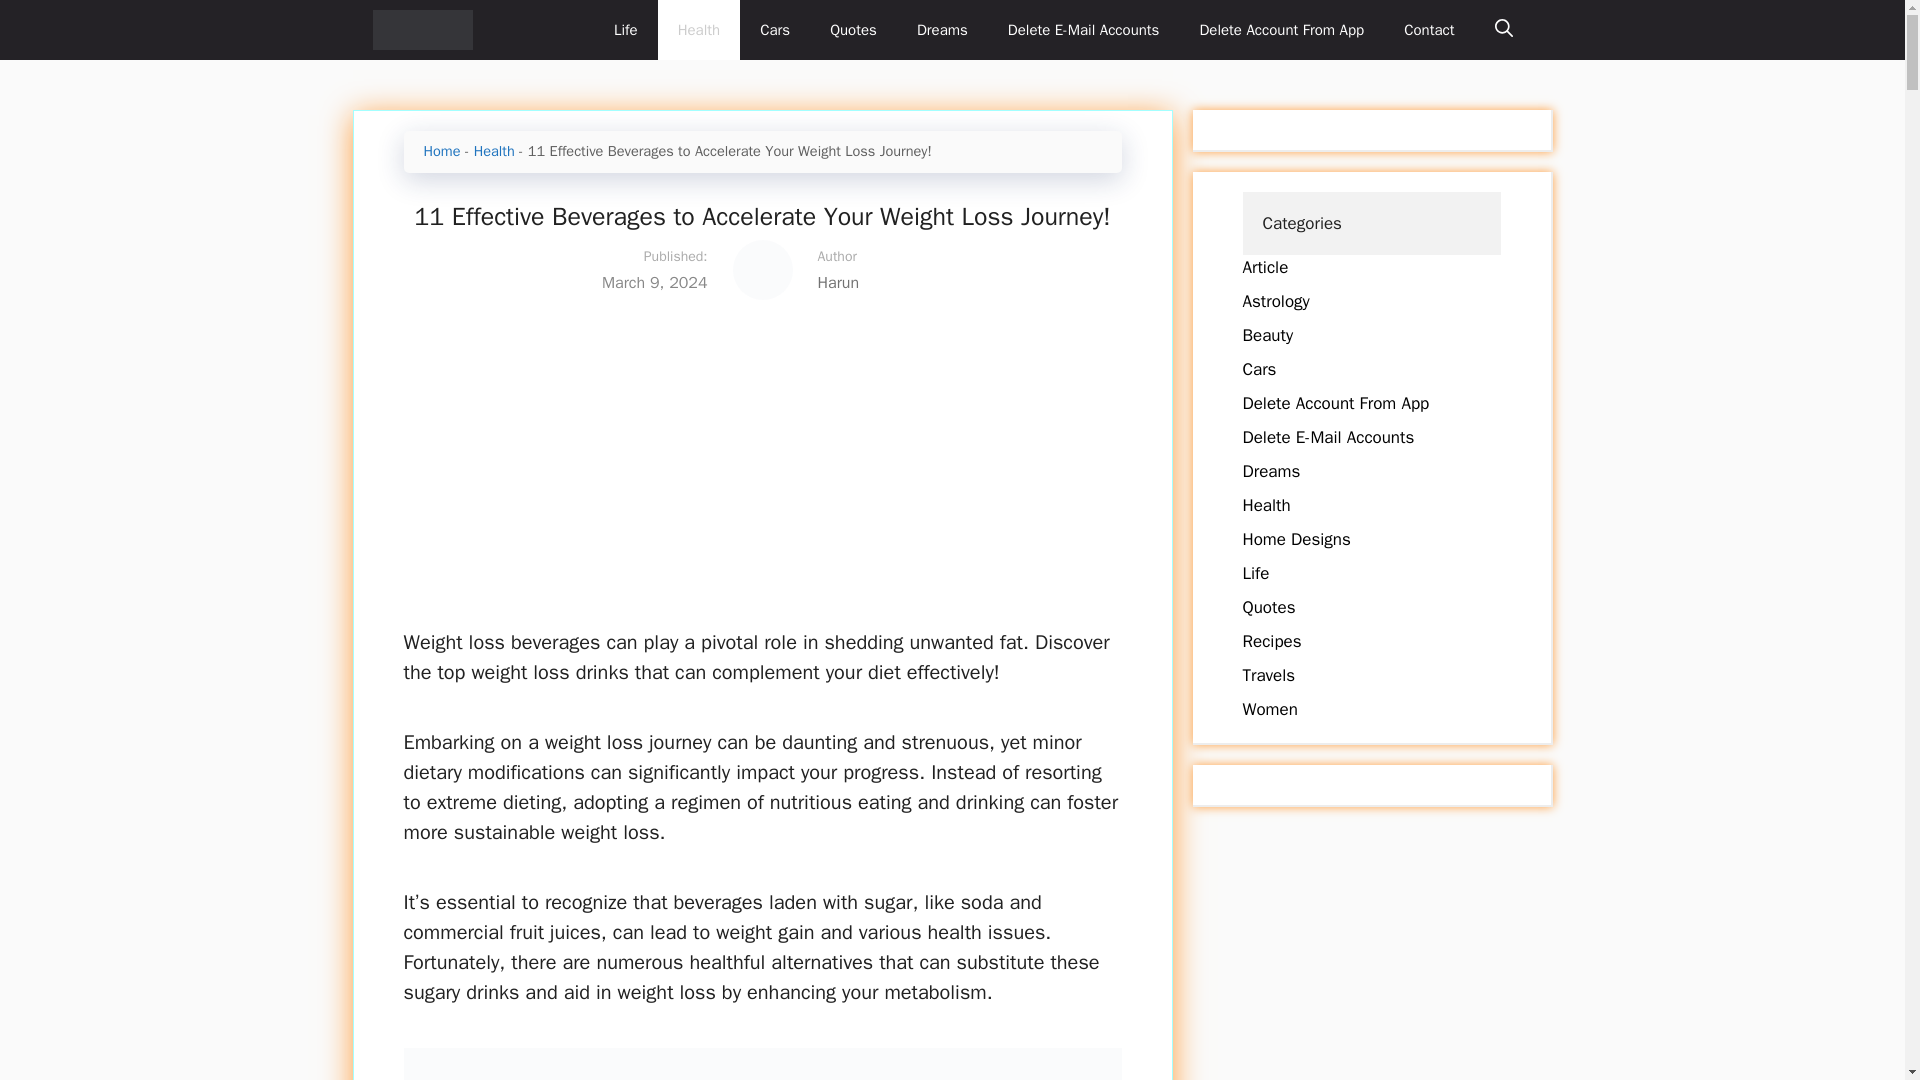 The height and width of the screenshot is (1080, 1920). What do you see at coordinates (1084, 30) in the screenshot?
I see `Delete E-Mail Accounts` at bounding box center [1084, 30].